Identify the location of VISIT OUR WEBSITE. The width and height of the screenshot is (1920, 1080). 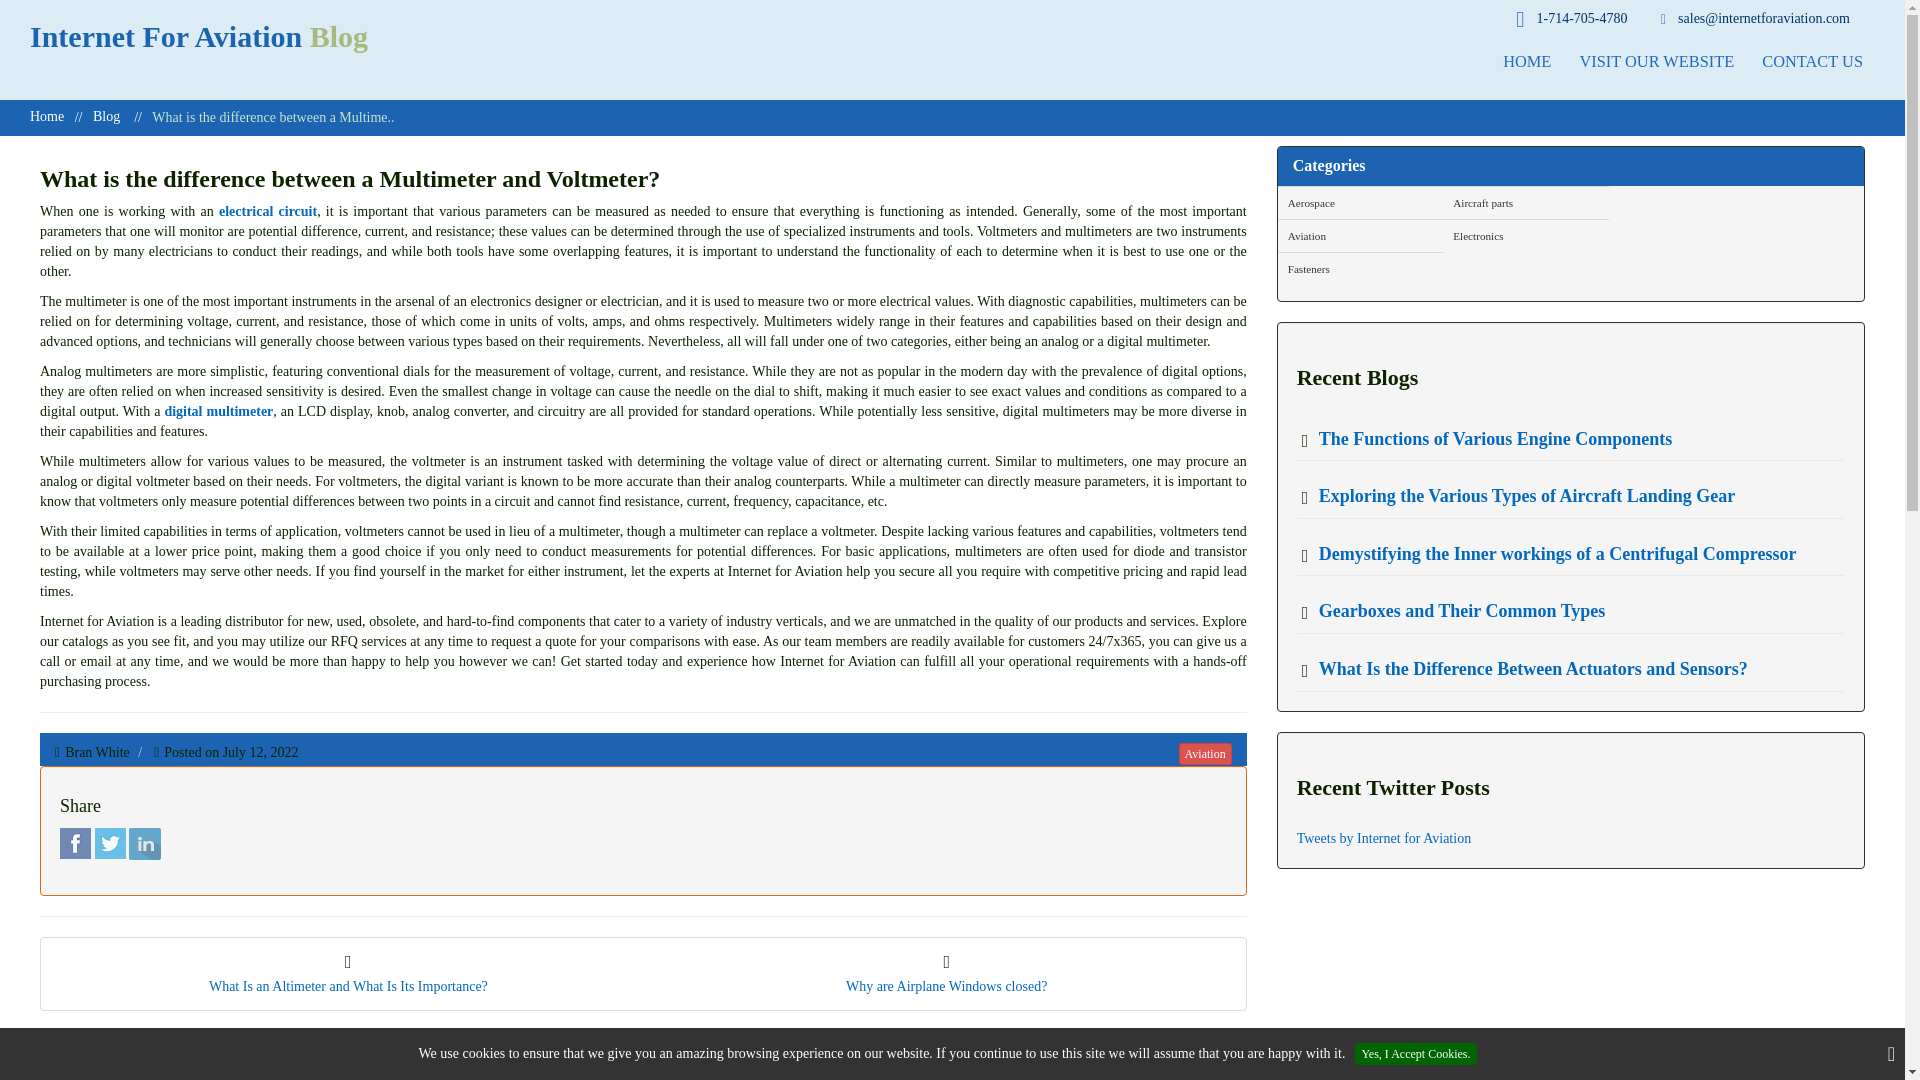
(1656, 61).